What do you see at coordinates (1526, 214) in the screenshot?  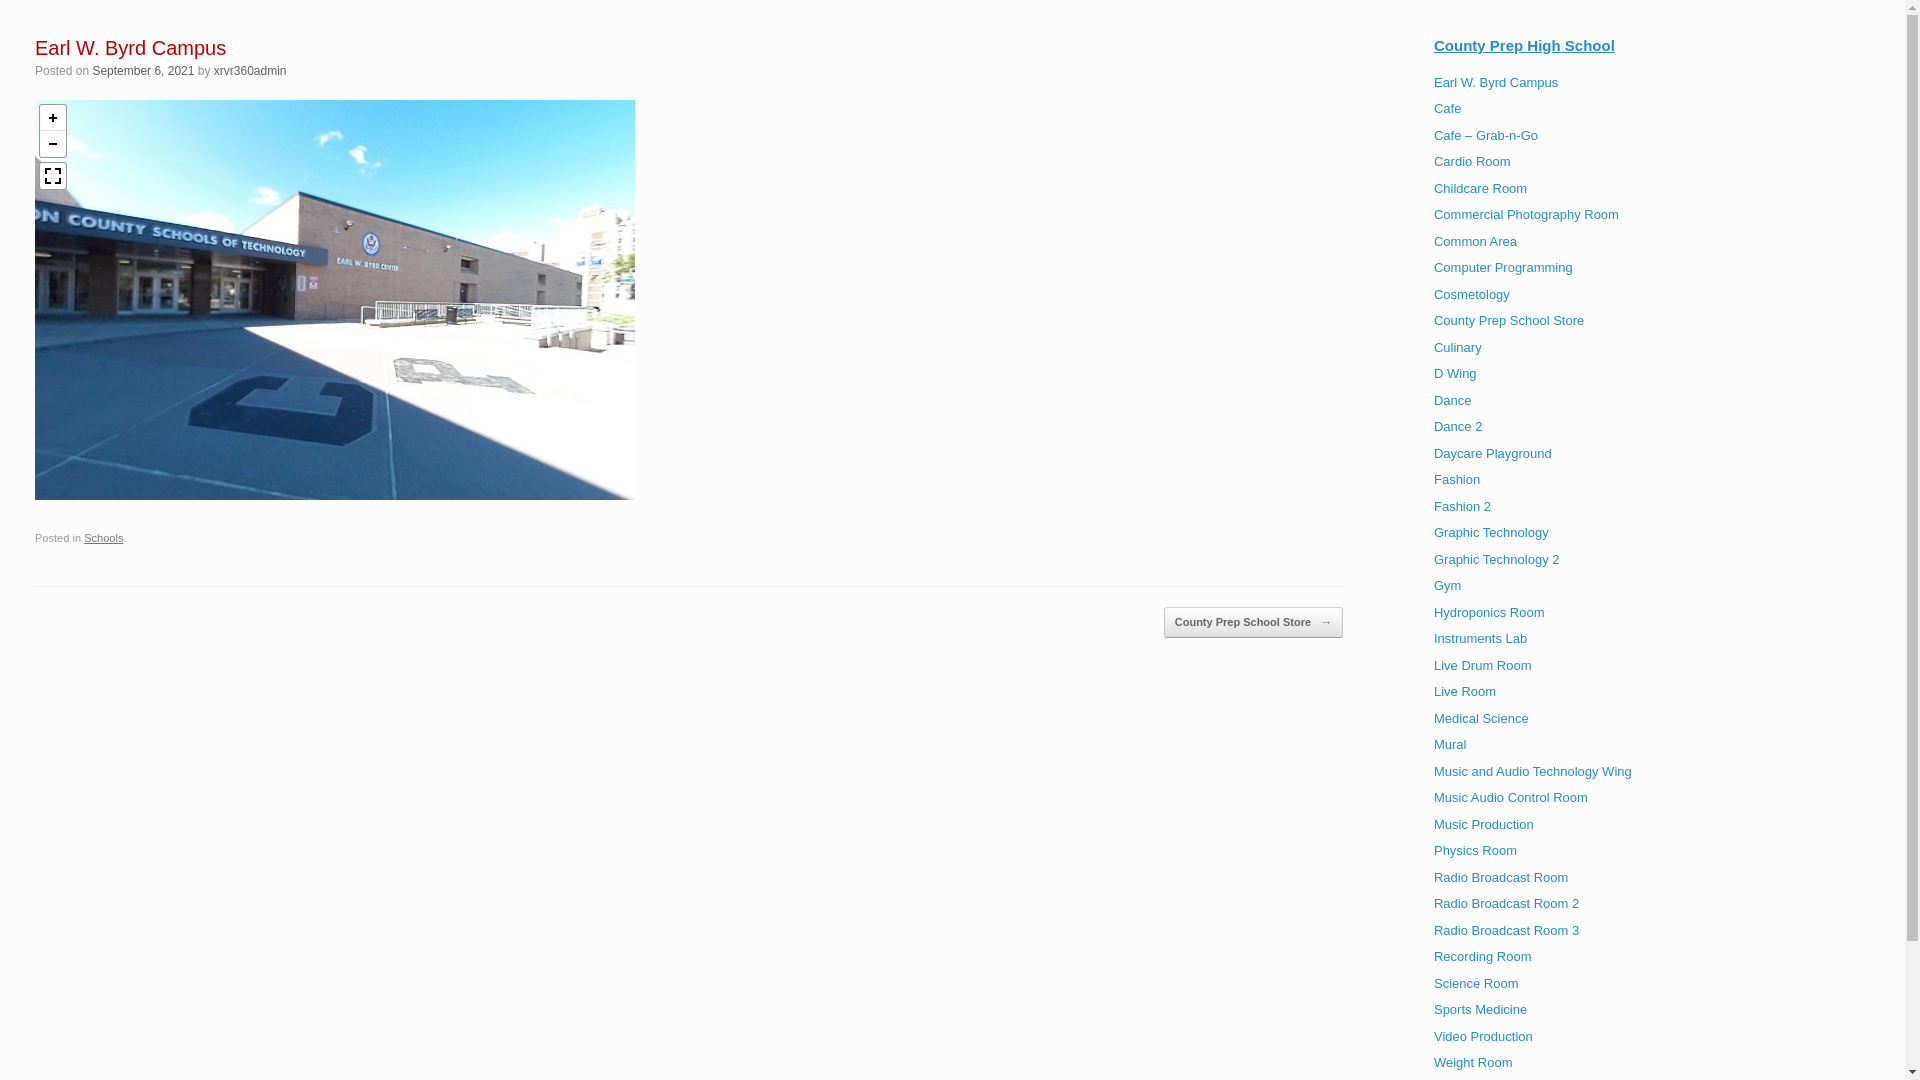 I see `Commercial Photography Room` at bounding box center [1526, 214].